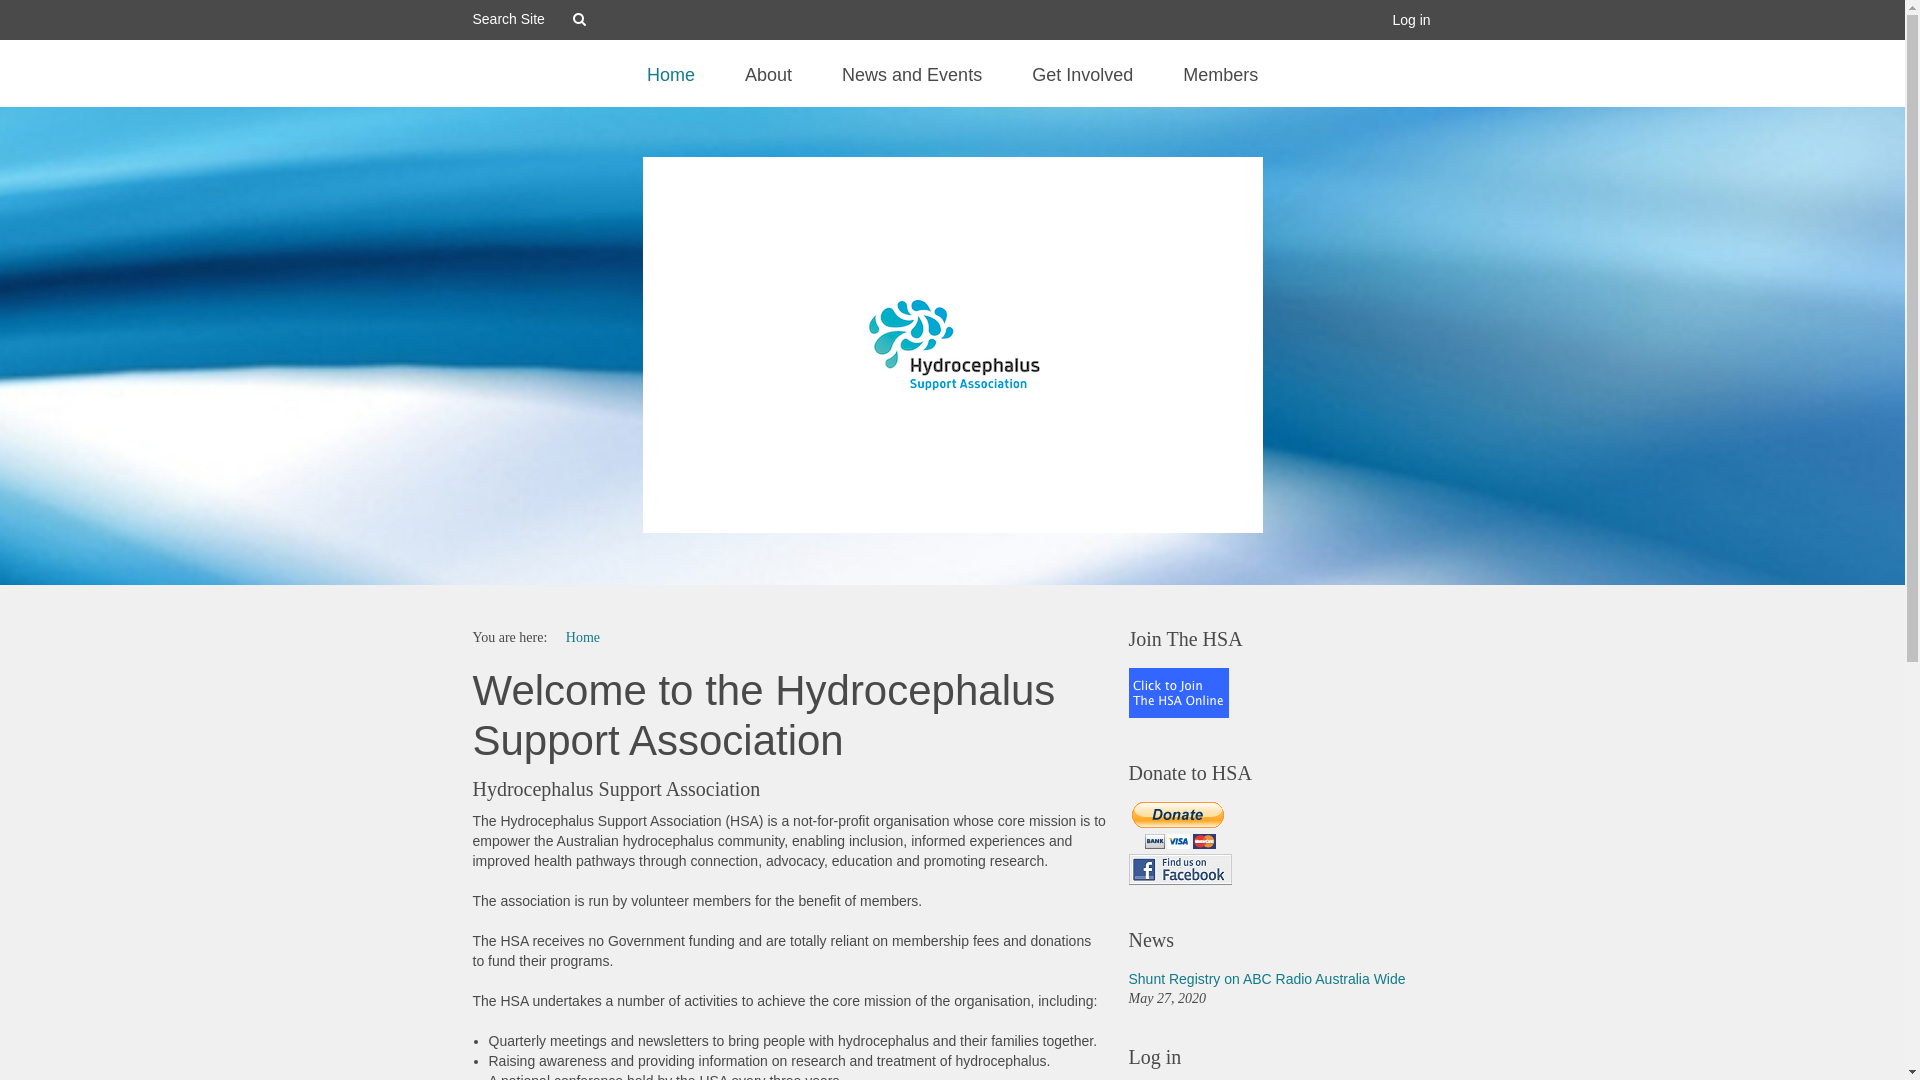 The image size is (1920, 1080). What do you see at coordinates (768, 87) in the screenshot?
I see `About` at bounding box center [768, 87].